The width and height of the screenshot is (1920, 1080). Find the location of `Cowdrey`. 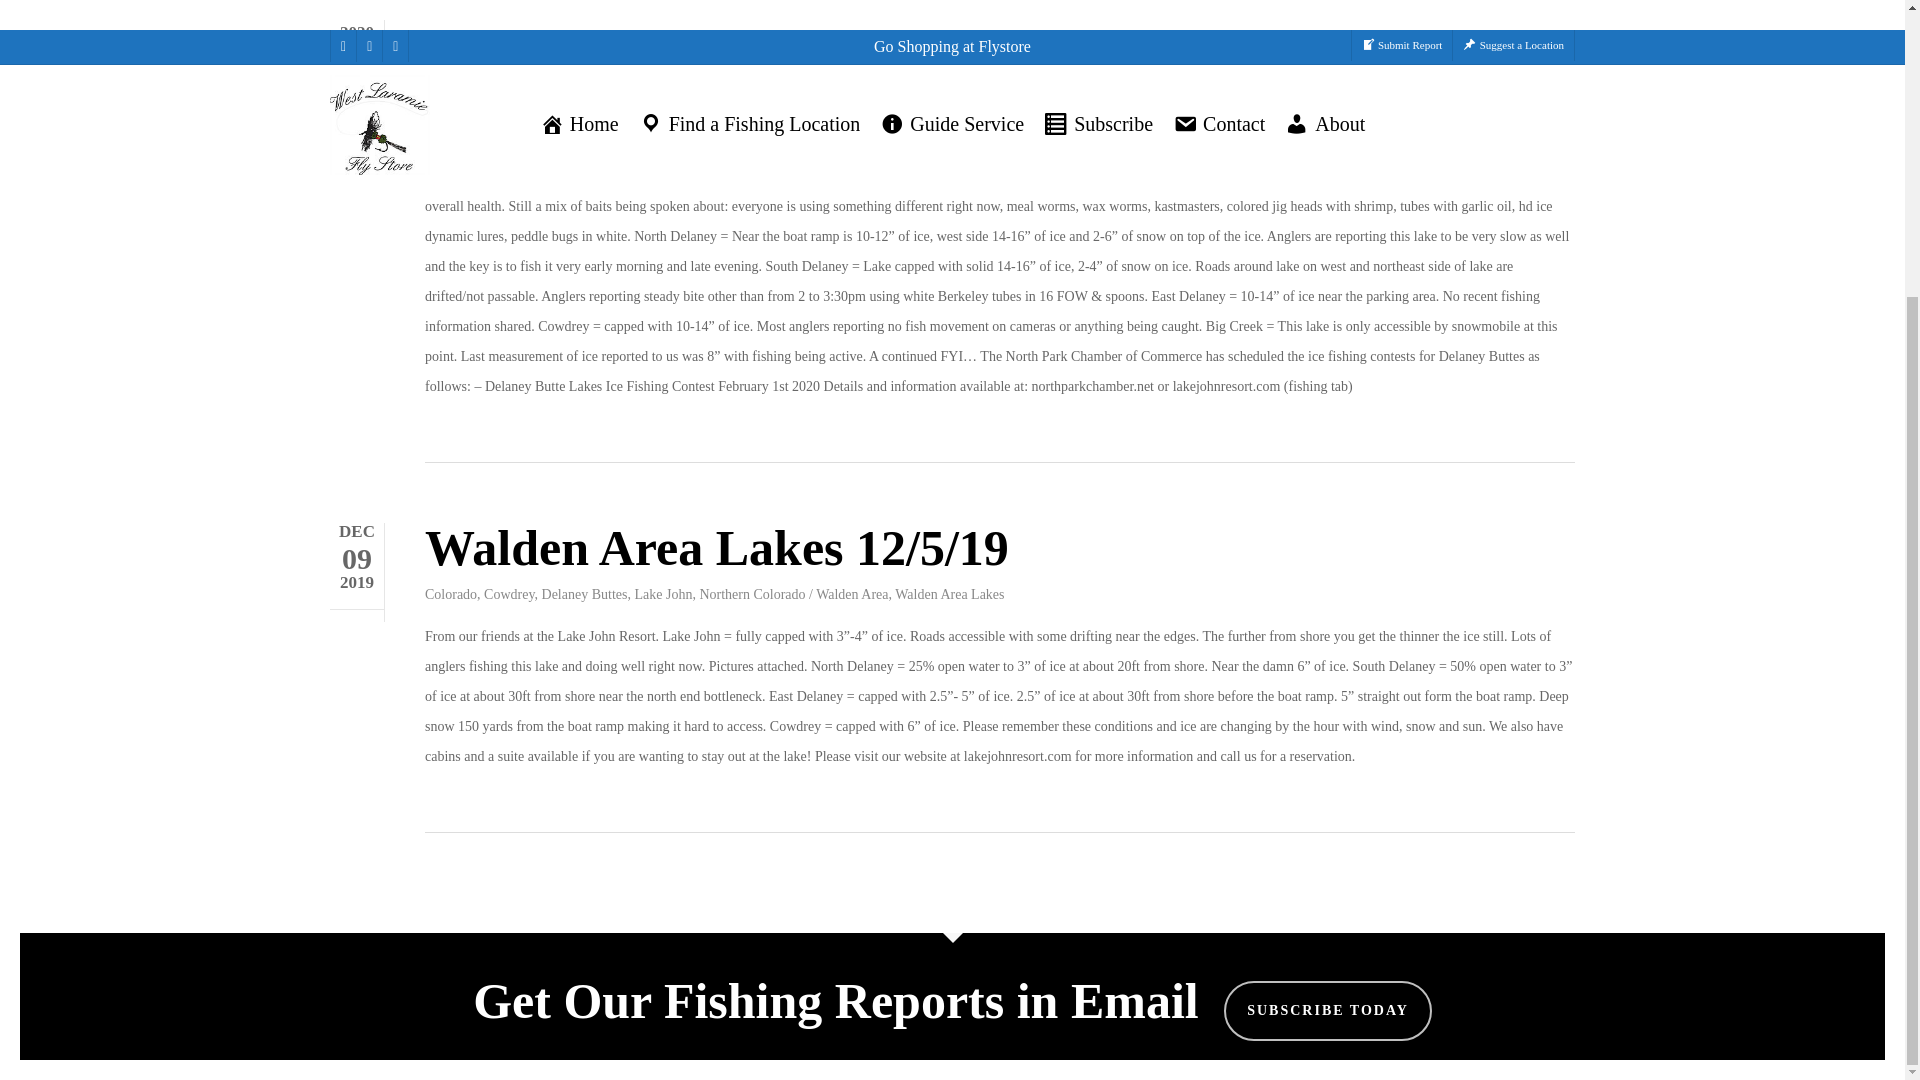

Cowdrey is located at coordinates (508, 44).